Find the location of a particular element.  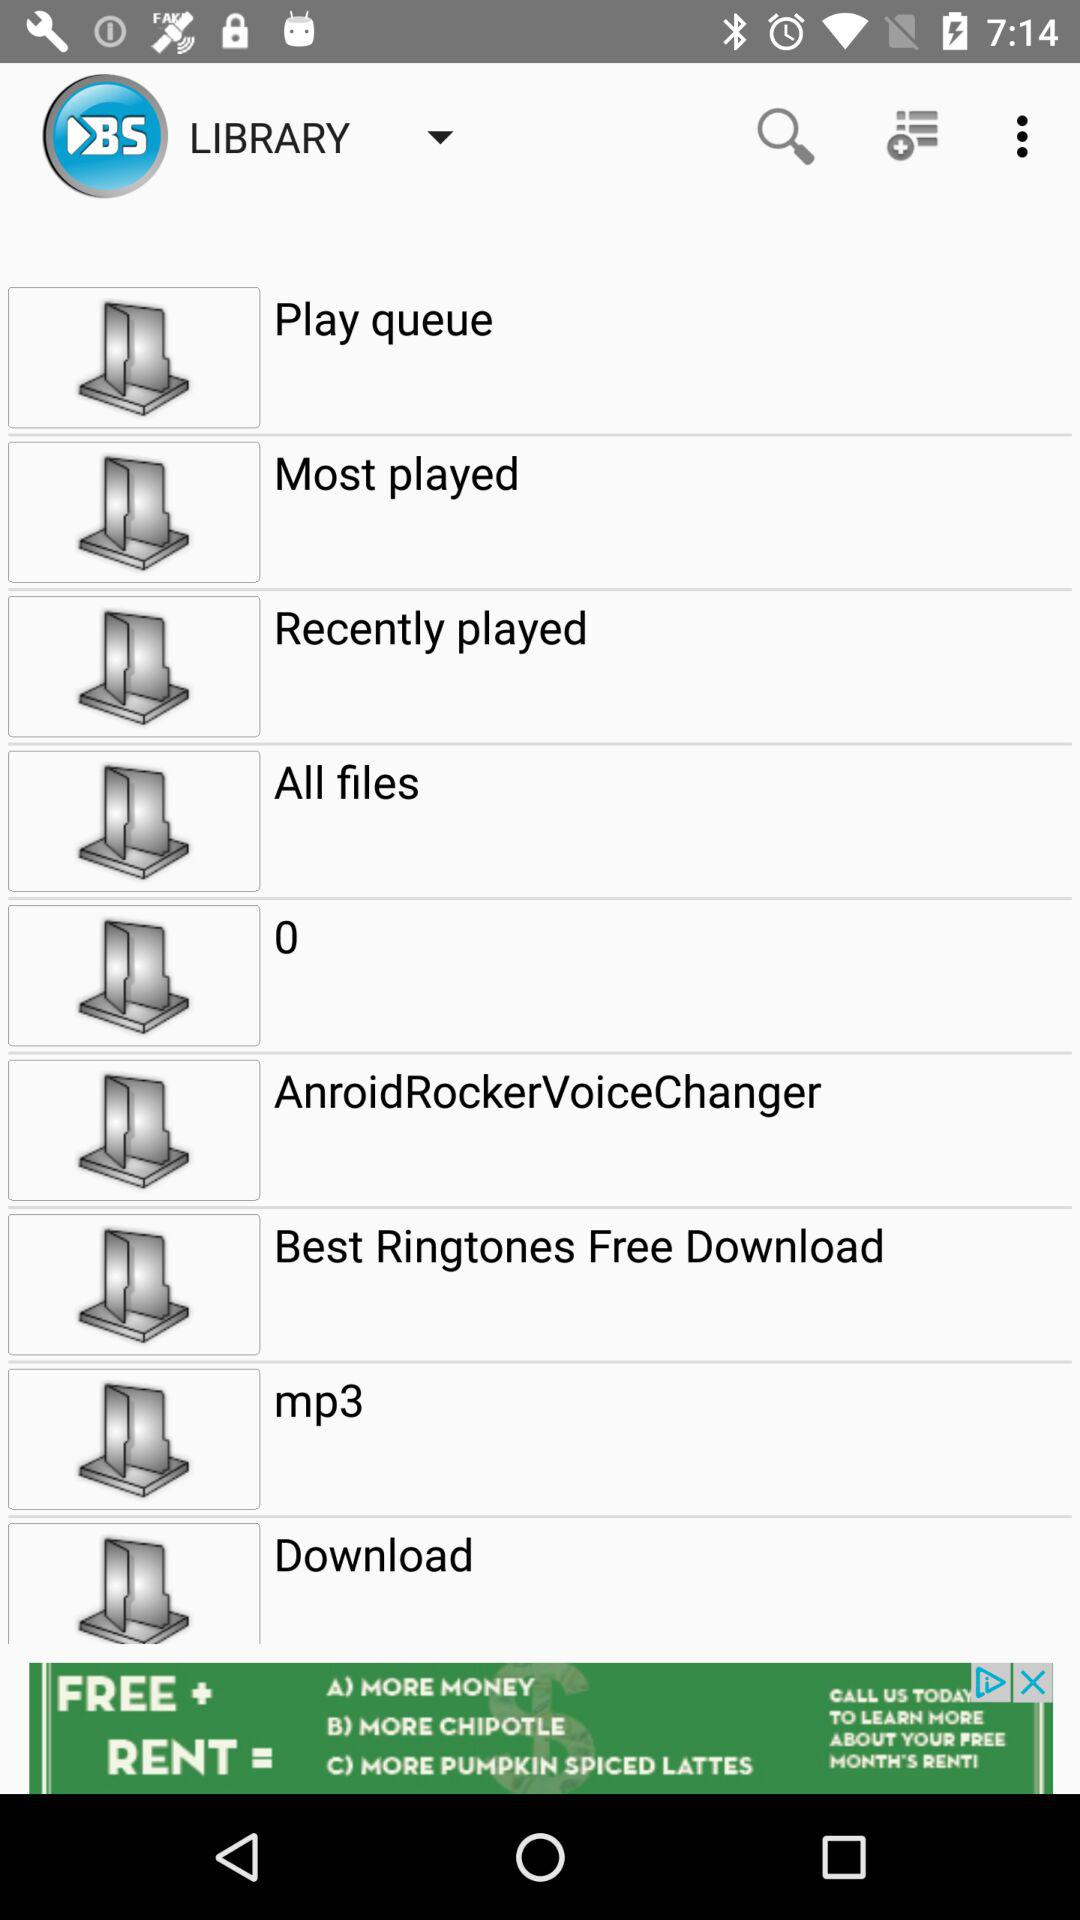

advertisement clicking option is located at coordinates (540, 1728).